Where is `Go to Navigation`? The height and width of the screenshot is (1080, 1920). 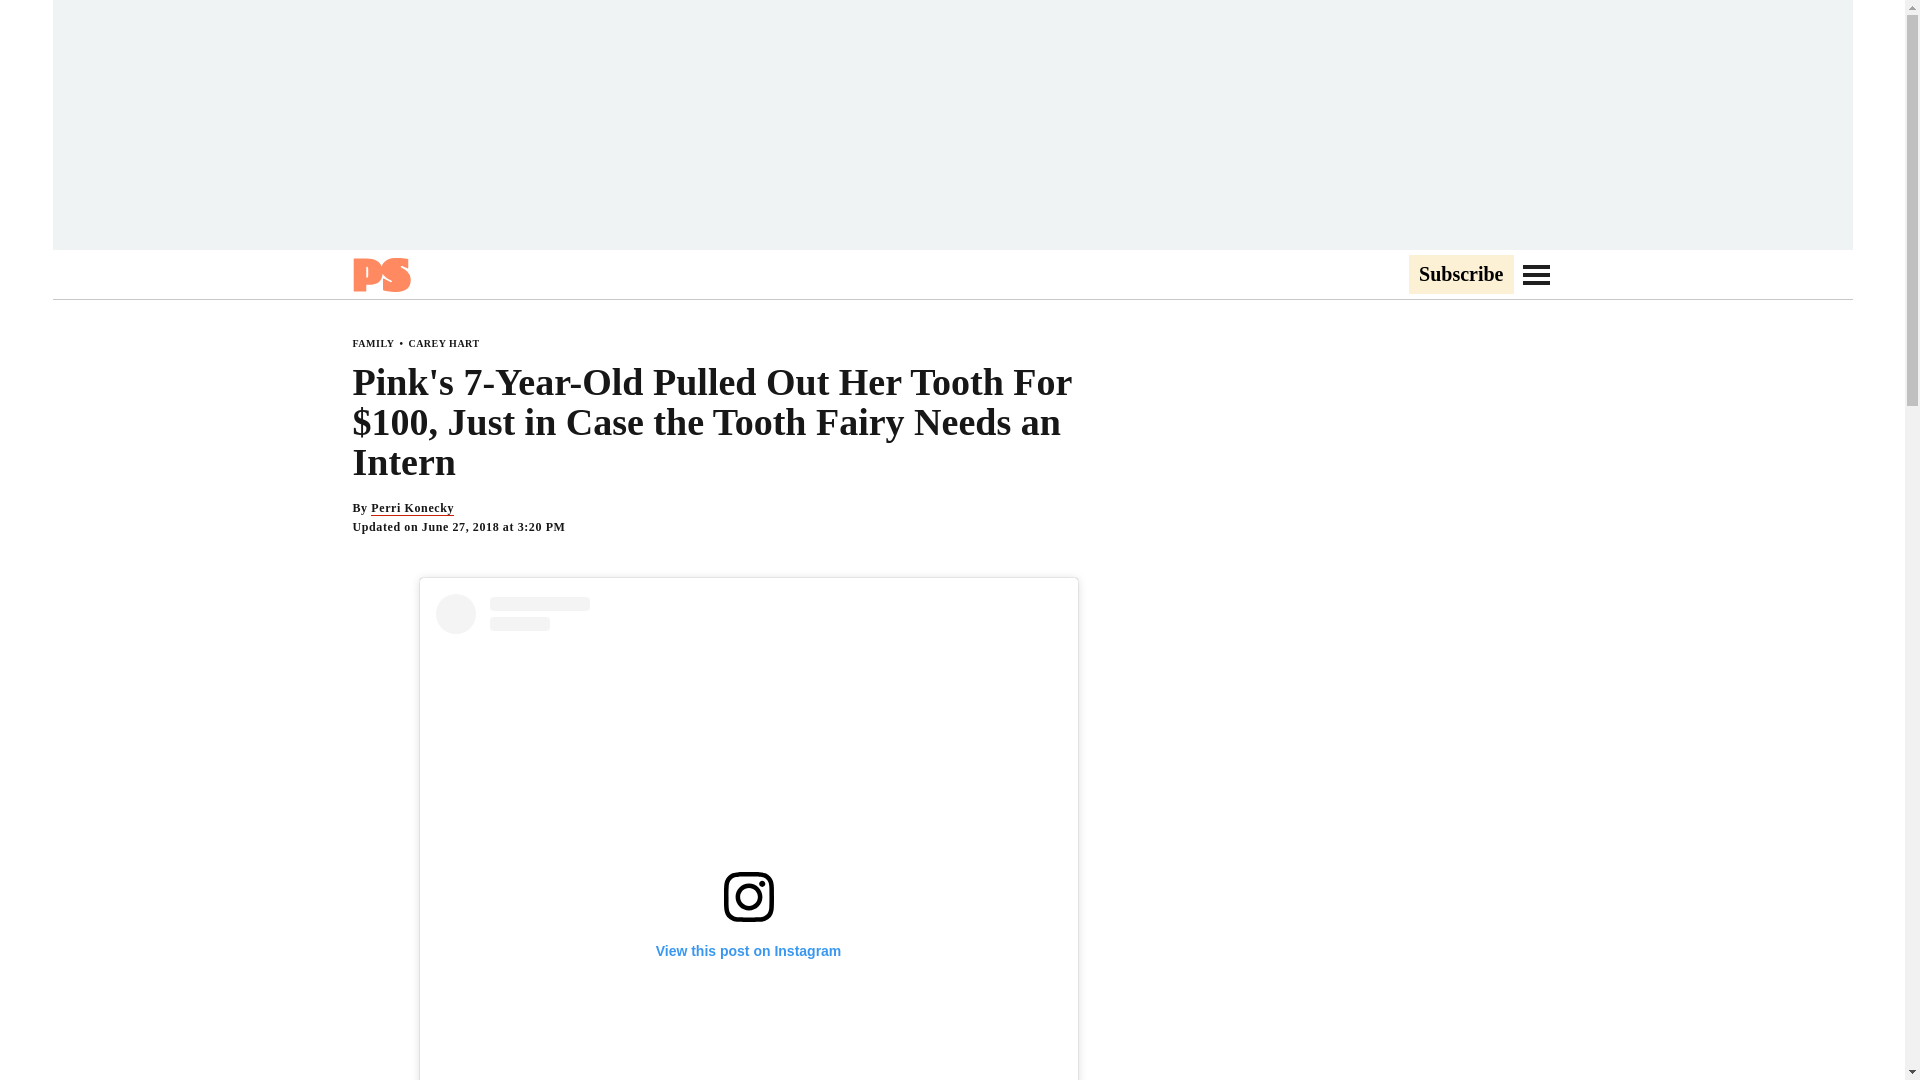
Go to Navigation is located at coordinates (1536, 274).